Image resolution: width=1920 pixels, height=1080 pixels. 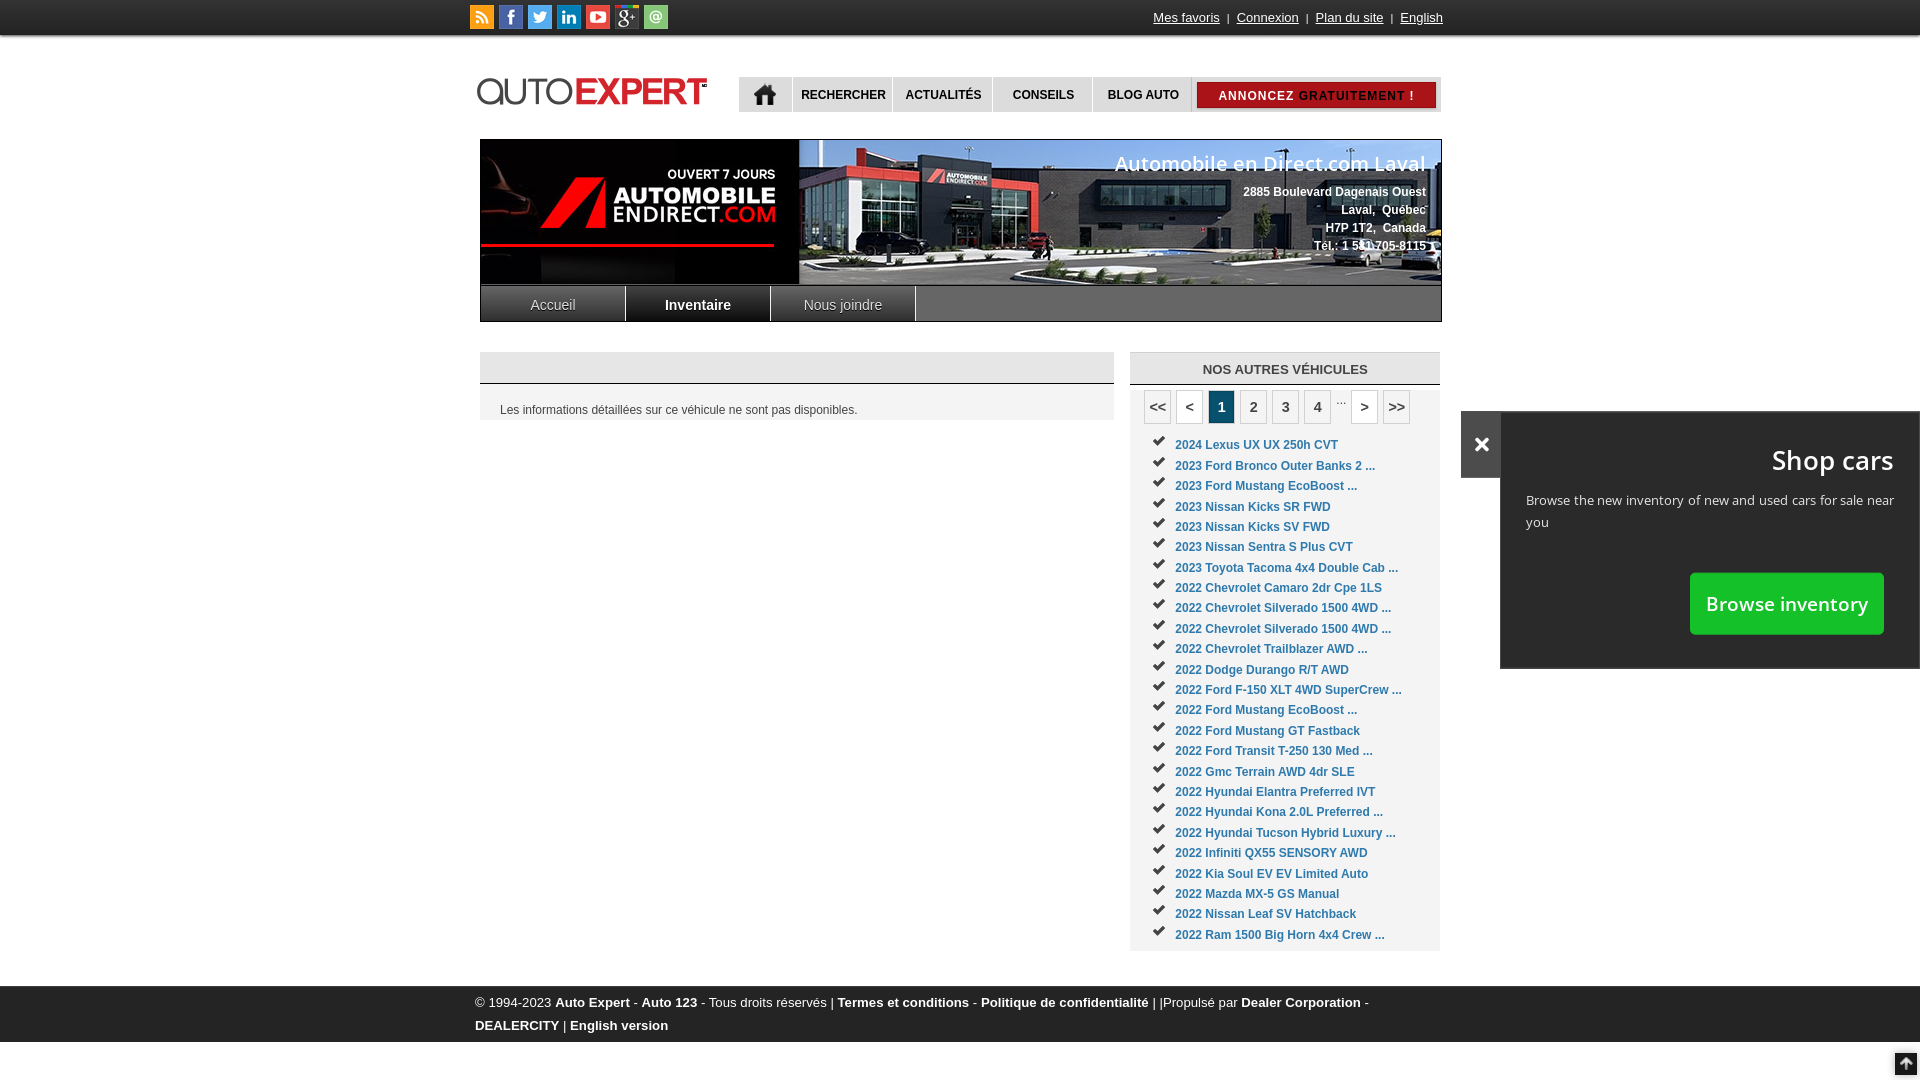 I want to click on 2023 Nissan Kicks SR FWD, so click(x=1252, y=507).